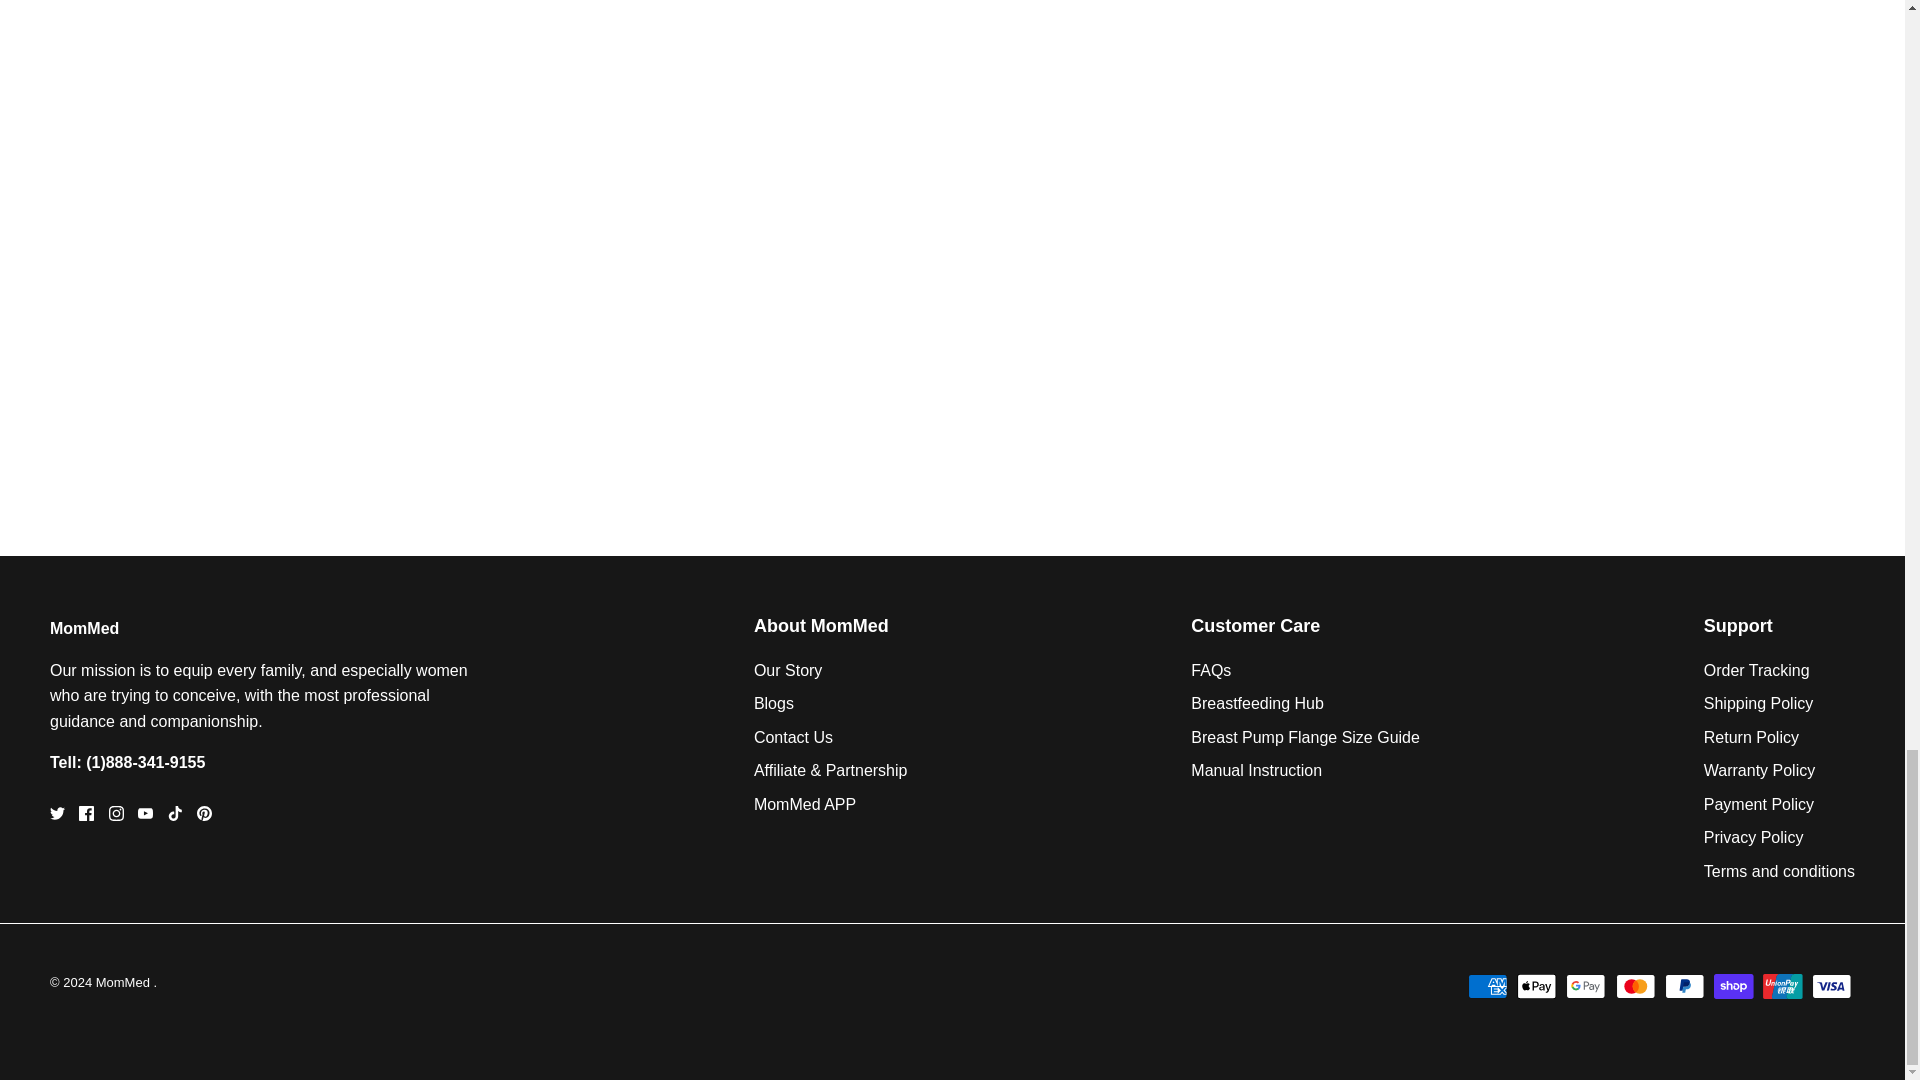  What do you see at coordinates (57, 812) in the screenshot?
I see `Twitter` at bounding box center [57, 812].